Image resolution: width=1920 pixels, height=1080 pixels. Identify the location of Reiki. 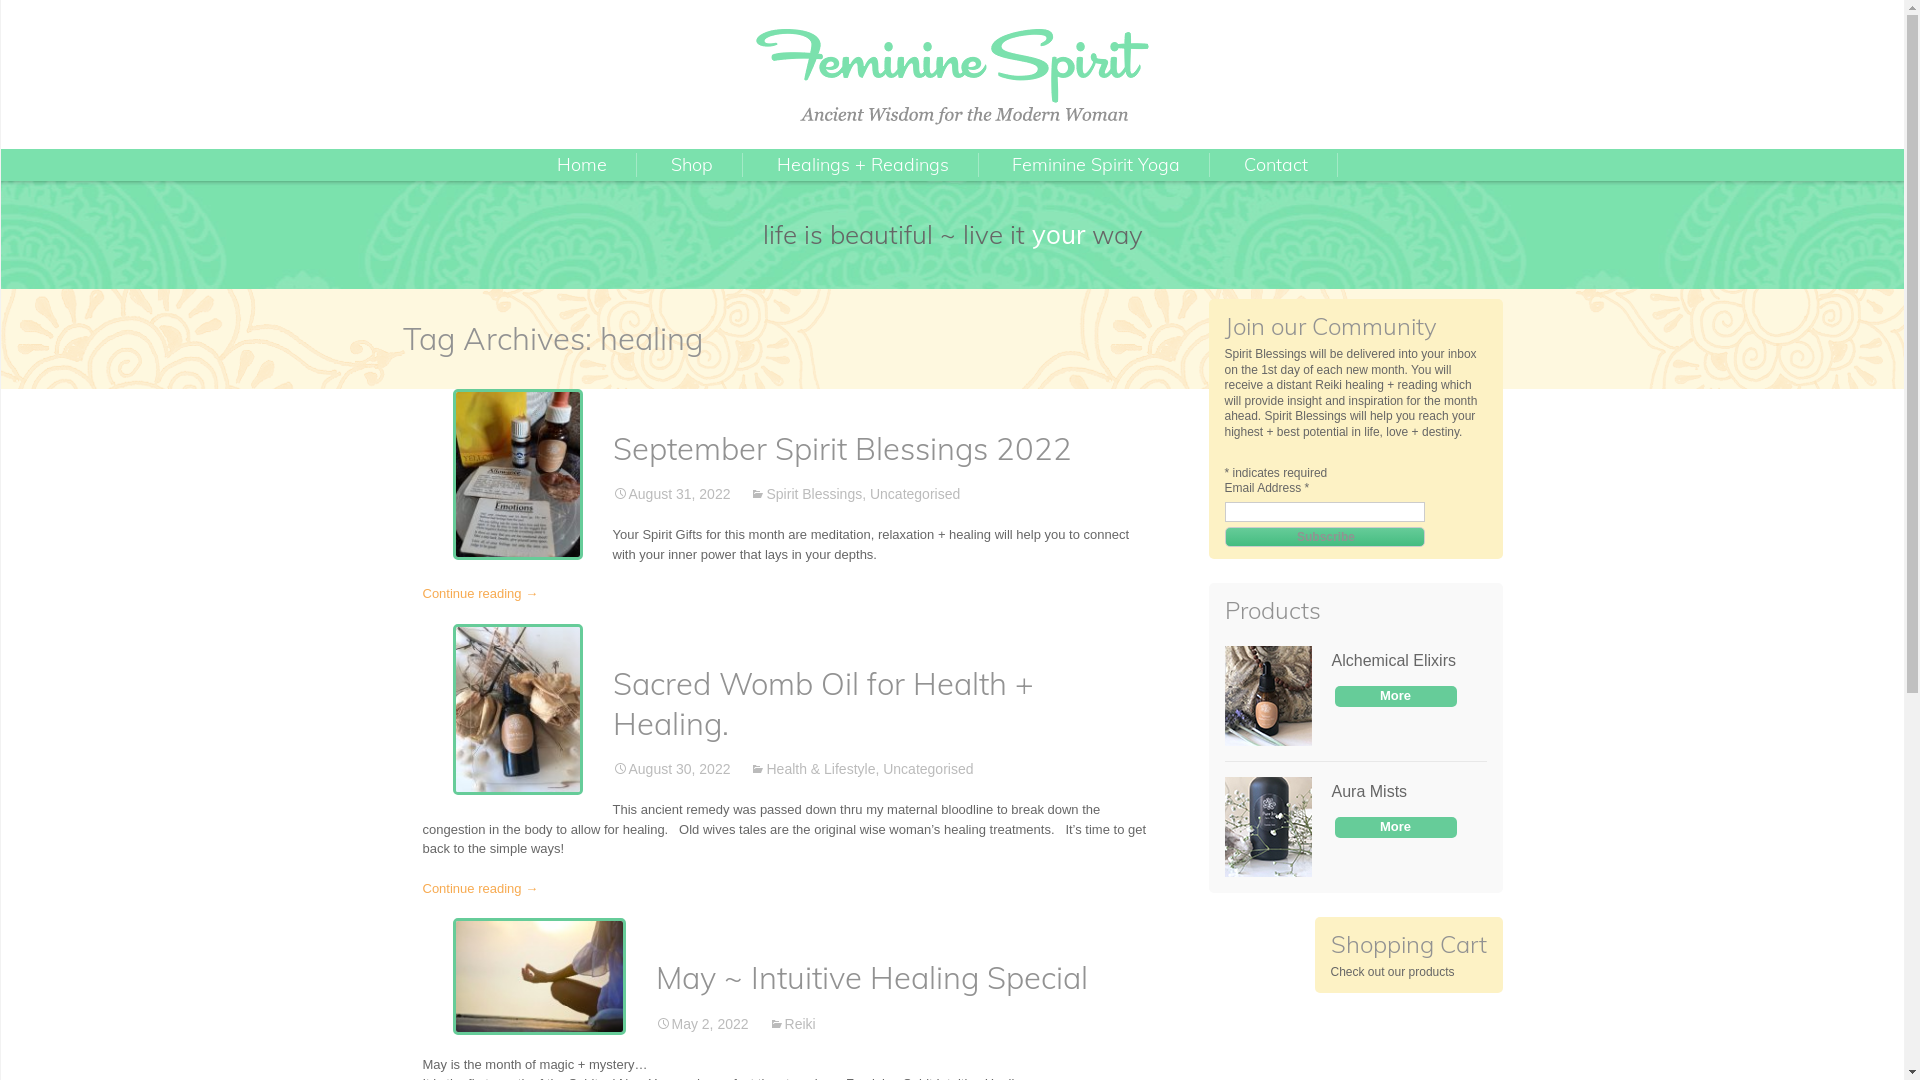
(792, 1024).